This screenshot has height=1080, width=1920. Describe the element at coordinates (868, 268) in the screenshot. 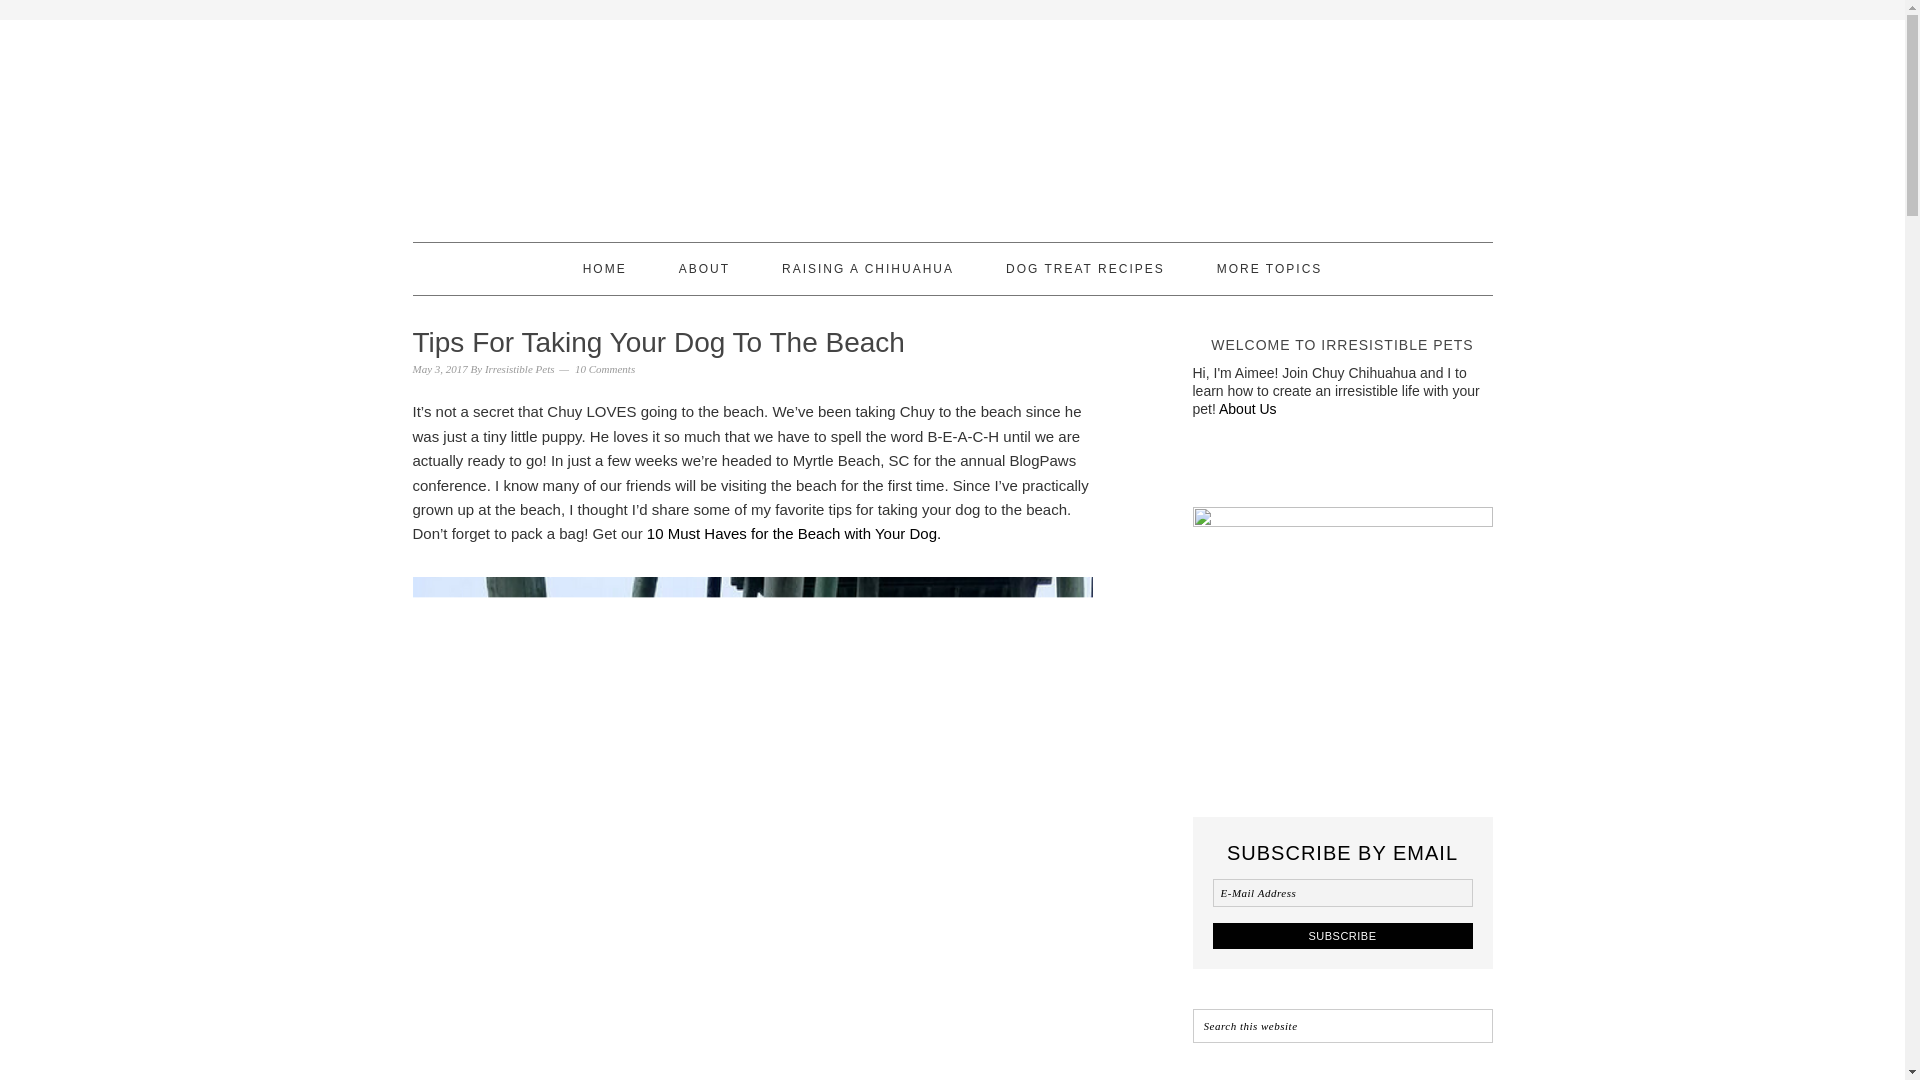

I see `RAISING A CHIHUAHUA` at that location.